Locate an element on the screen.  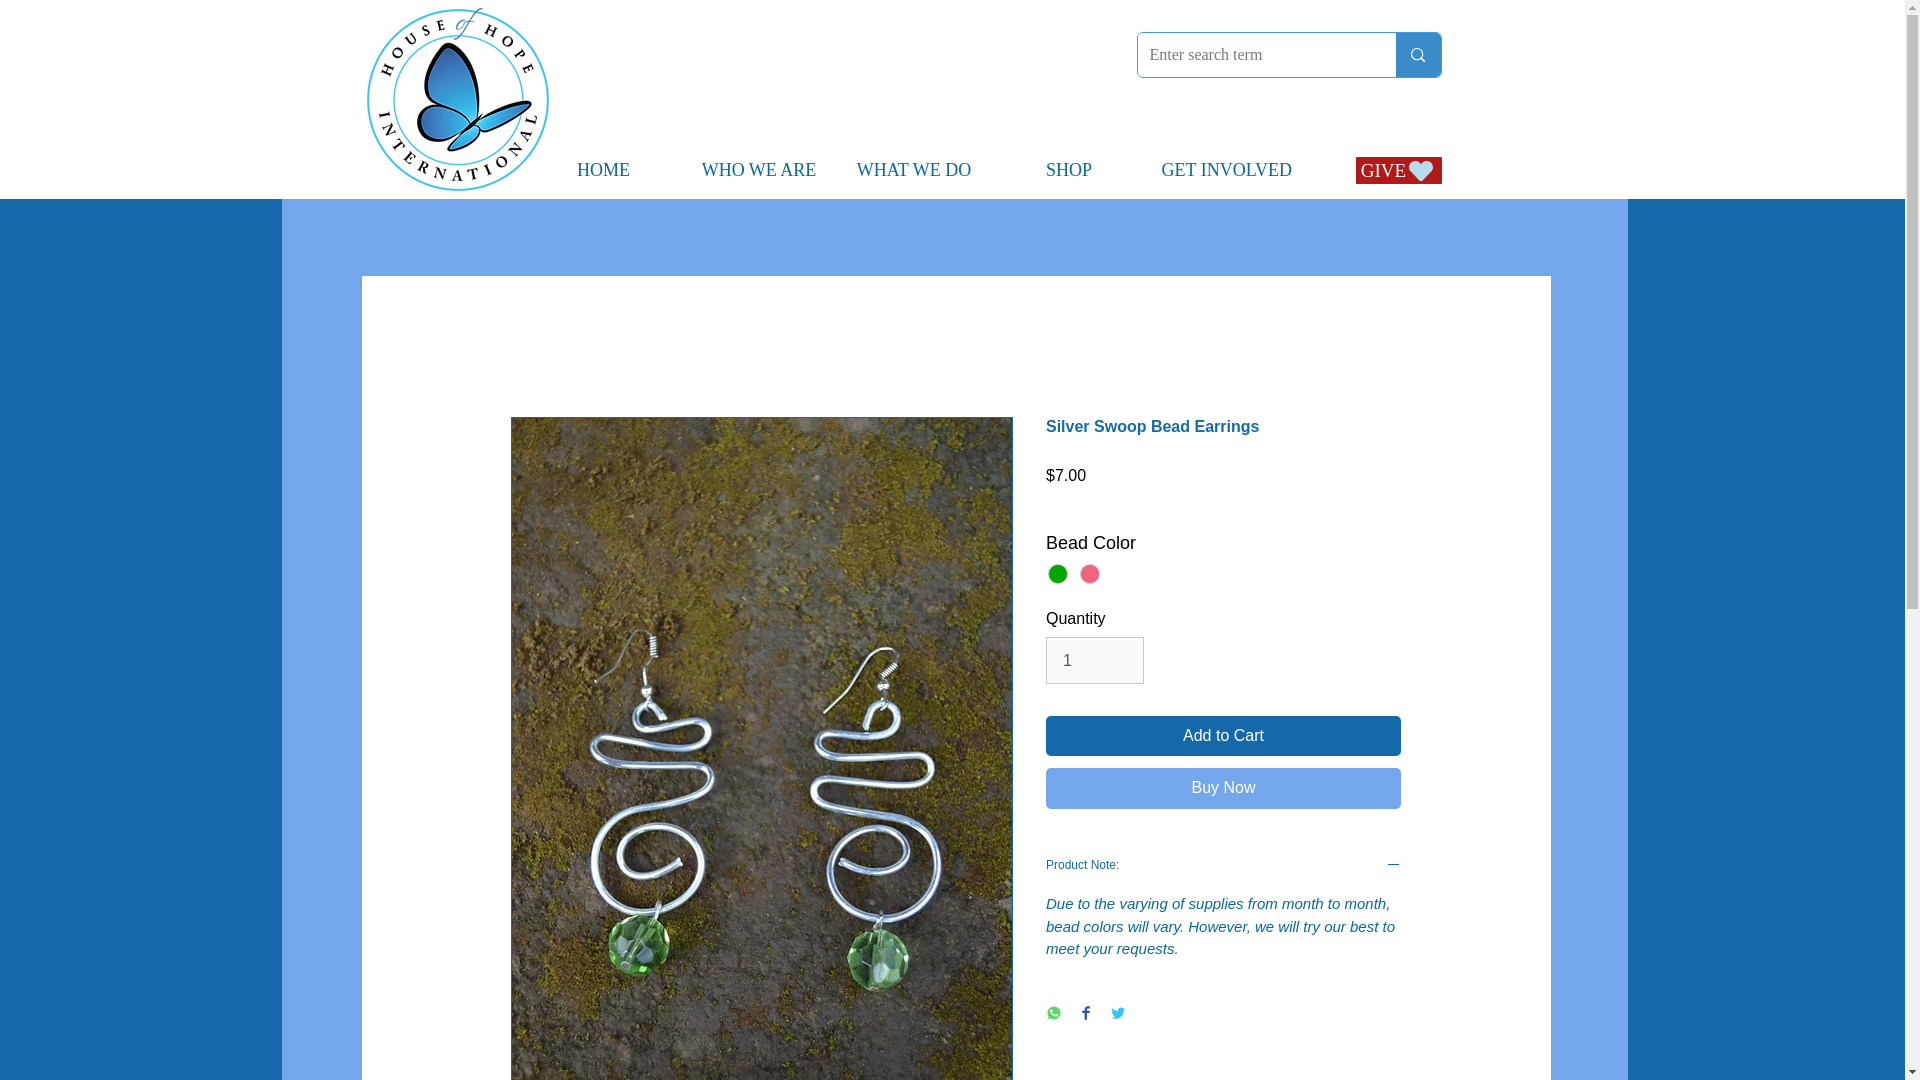
GIVE is located at coordinates (1379, 170).